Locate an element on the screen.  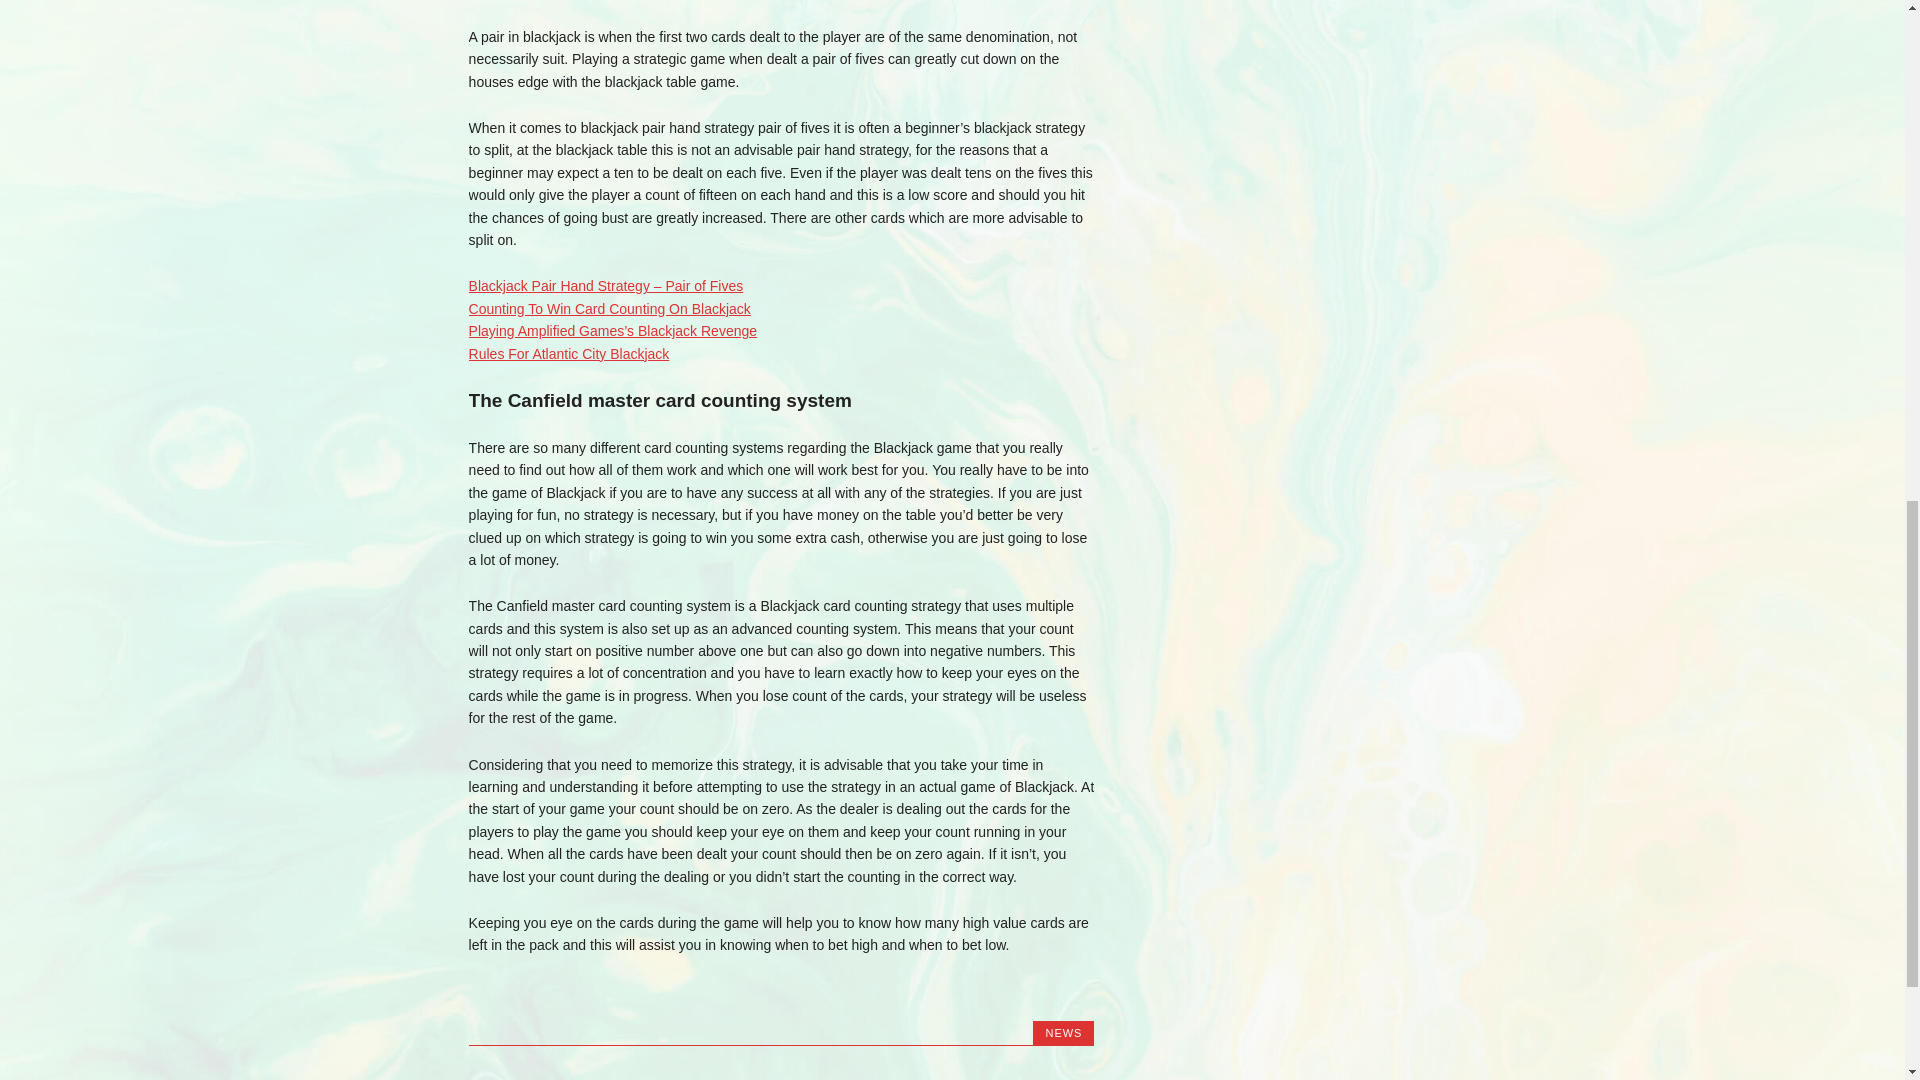
NEWS is located at coordinates (1063, 1032).